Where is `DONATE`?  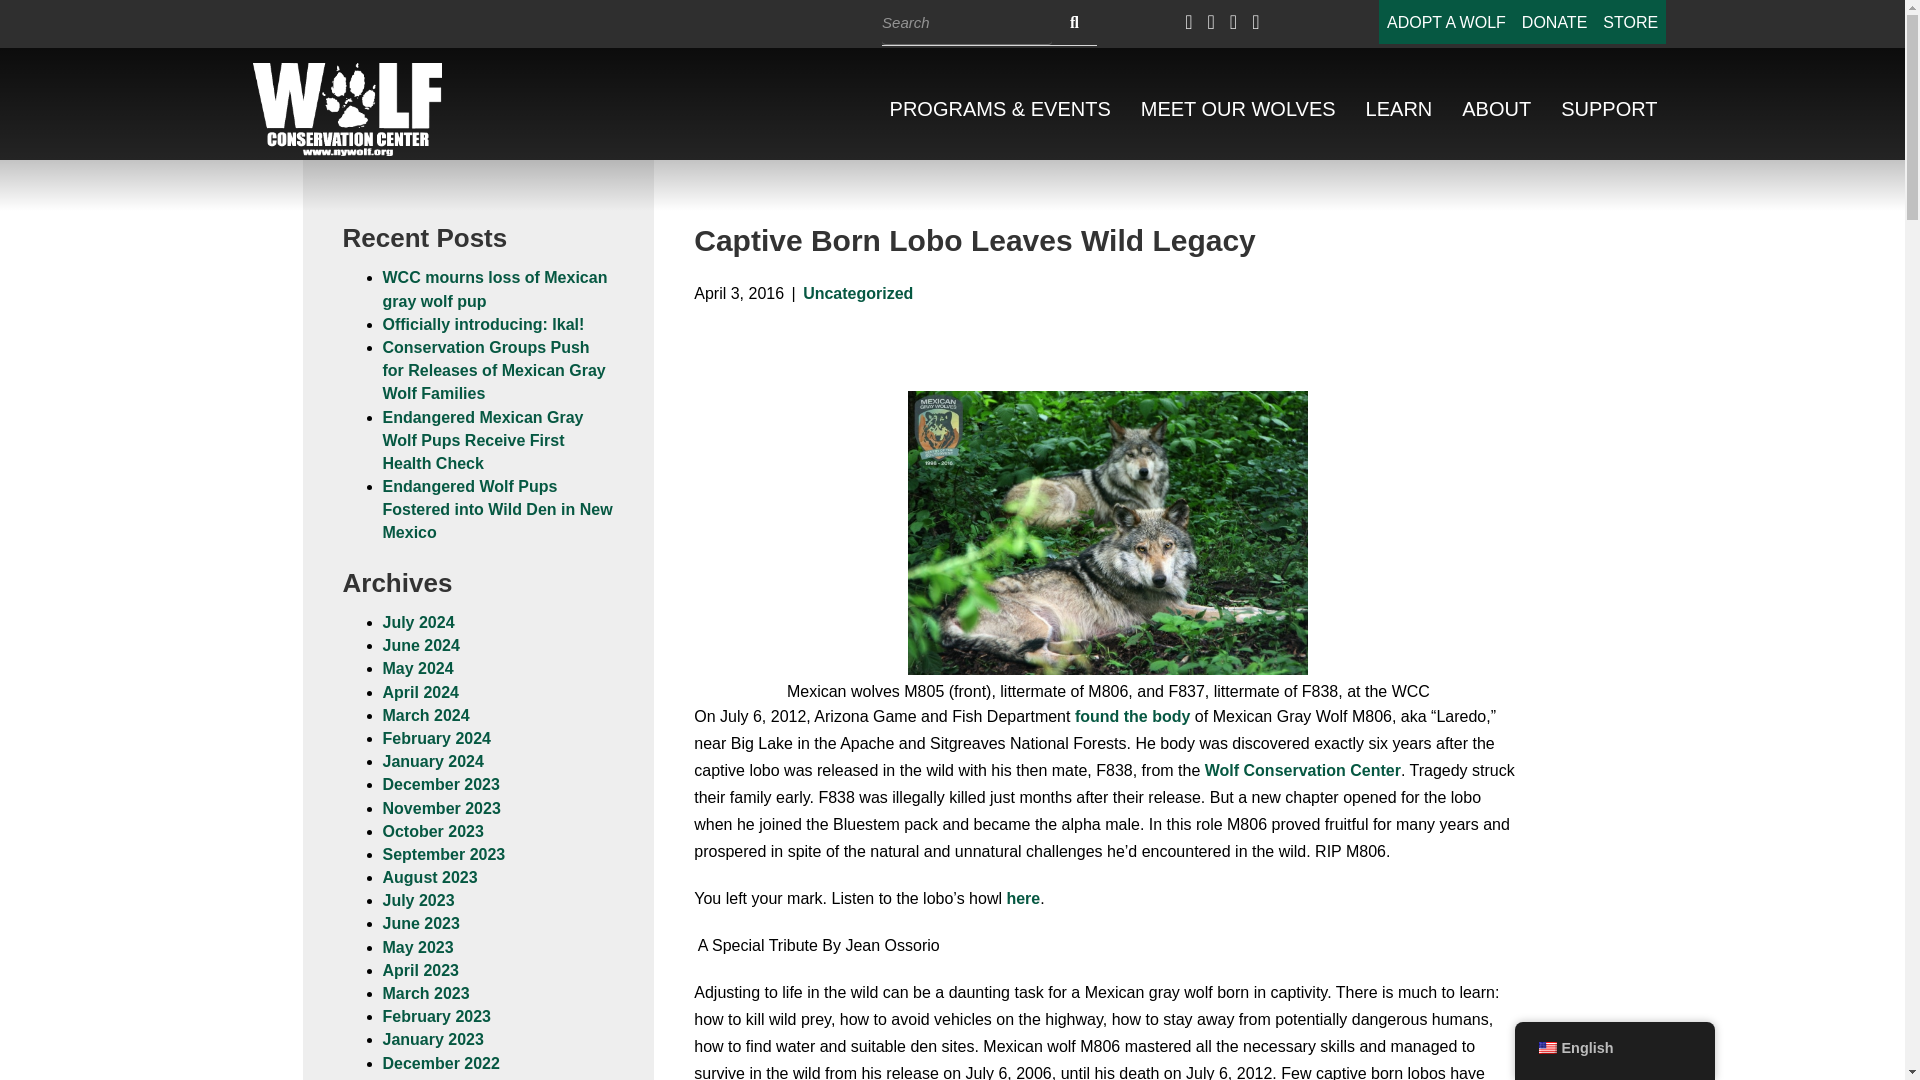
DONATE is located at coordinates (1554, 22).